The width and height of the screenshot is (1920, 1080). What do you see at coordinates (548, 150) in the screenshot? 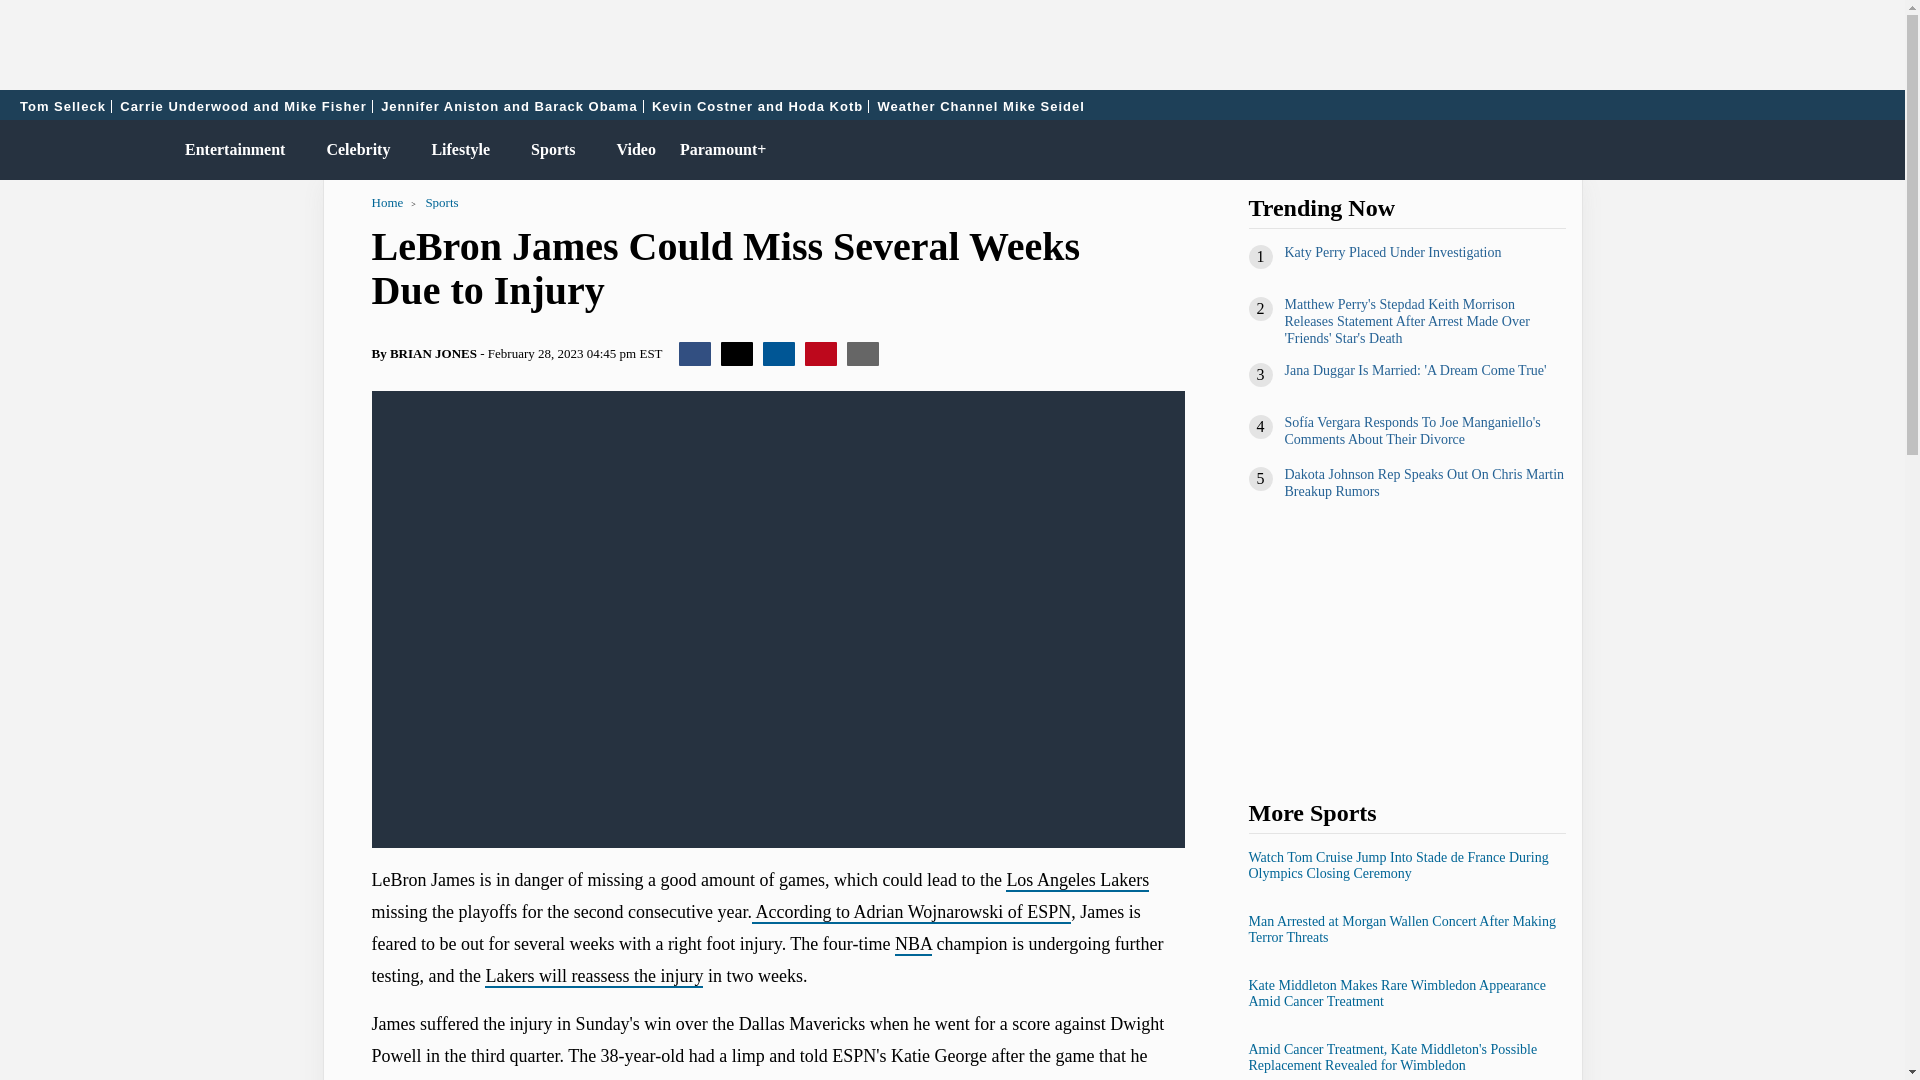
I see `Sports` at bounding box center [548, 150].